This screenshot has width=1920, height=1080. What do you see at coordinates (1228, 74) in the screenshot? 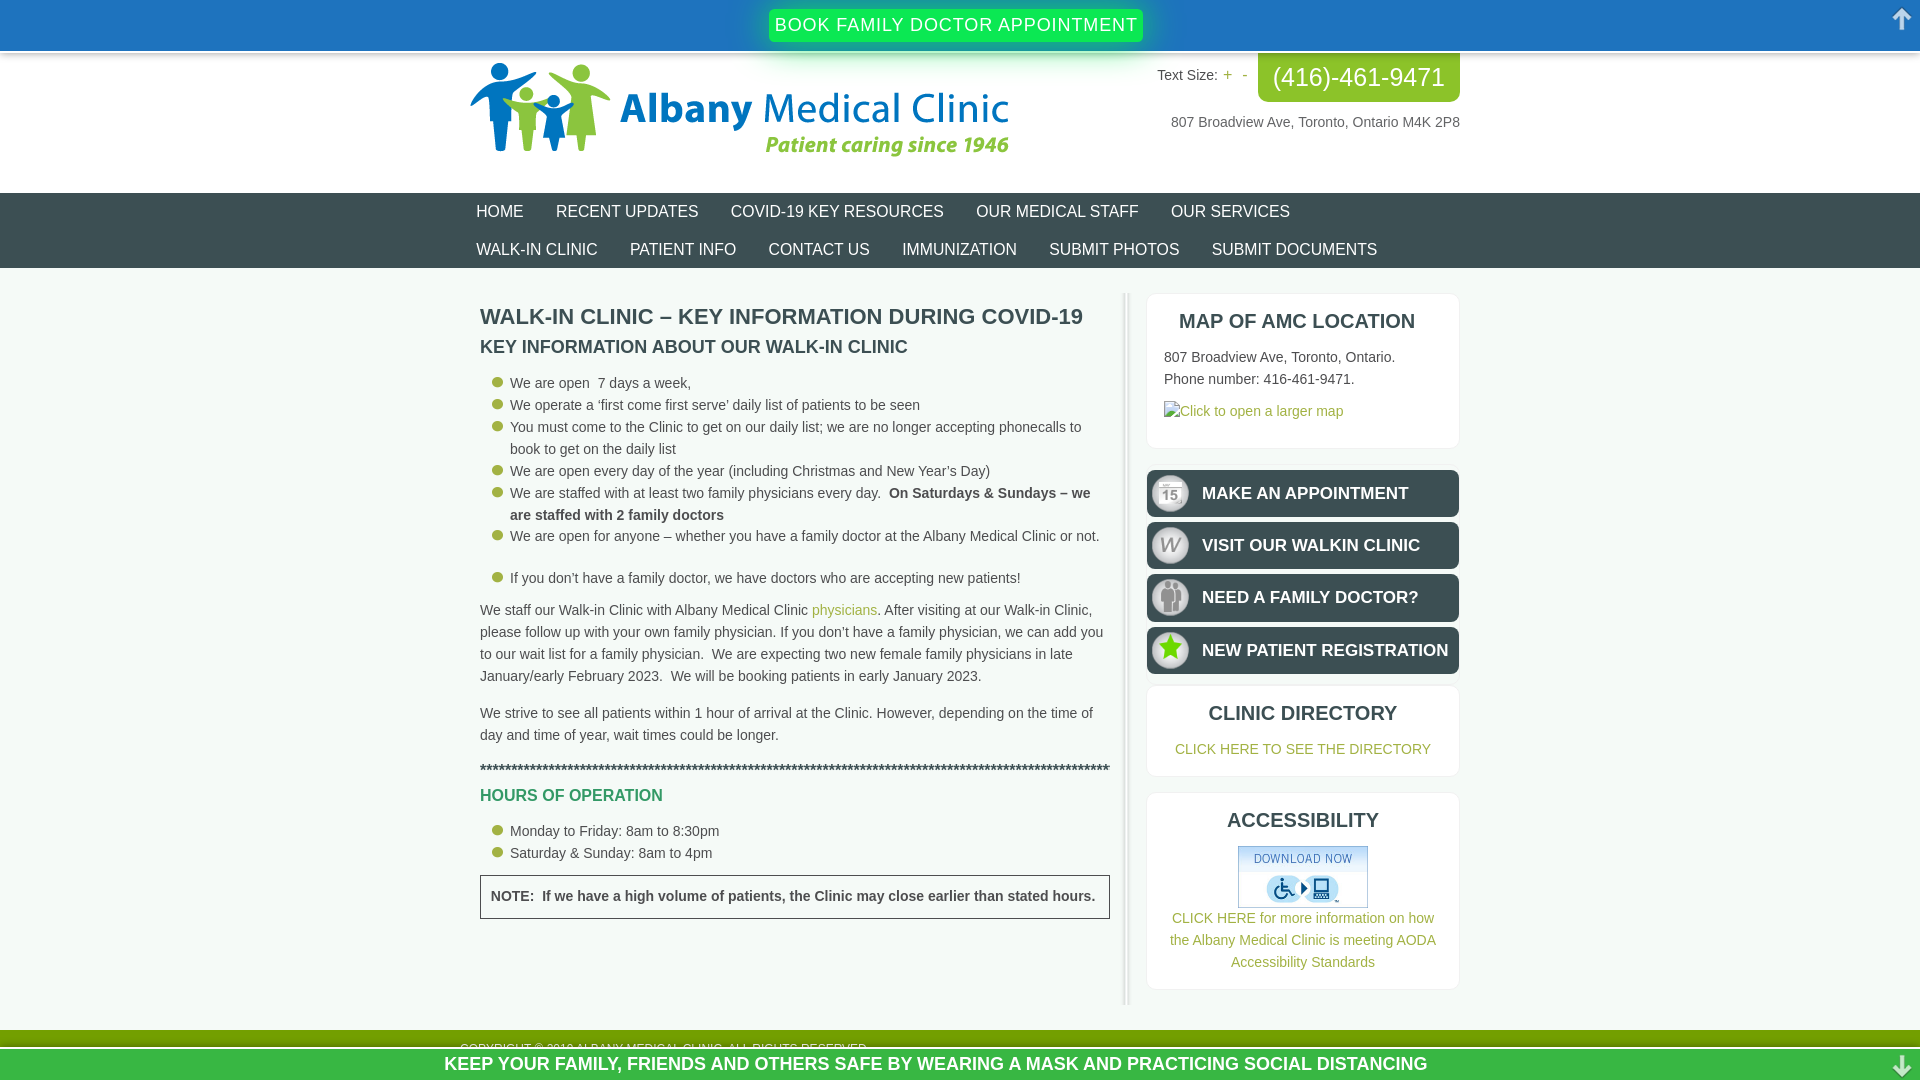
I see `+` at bounding box center [1228, 74].